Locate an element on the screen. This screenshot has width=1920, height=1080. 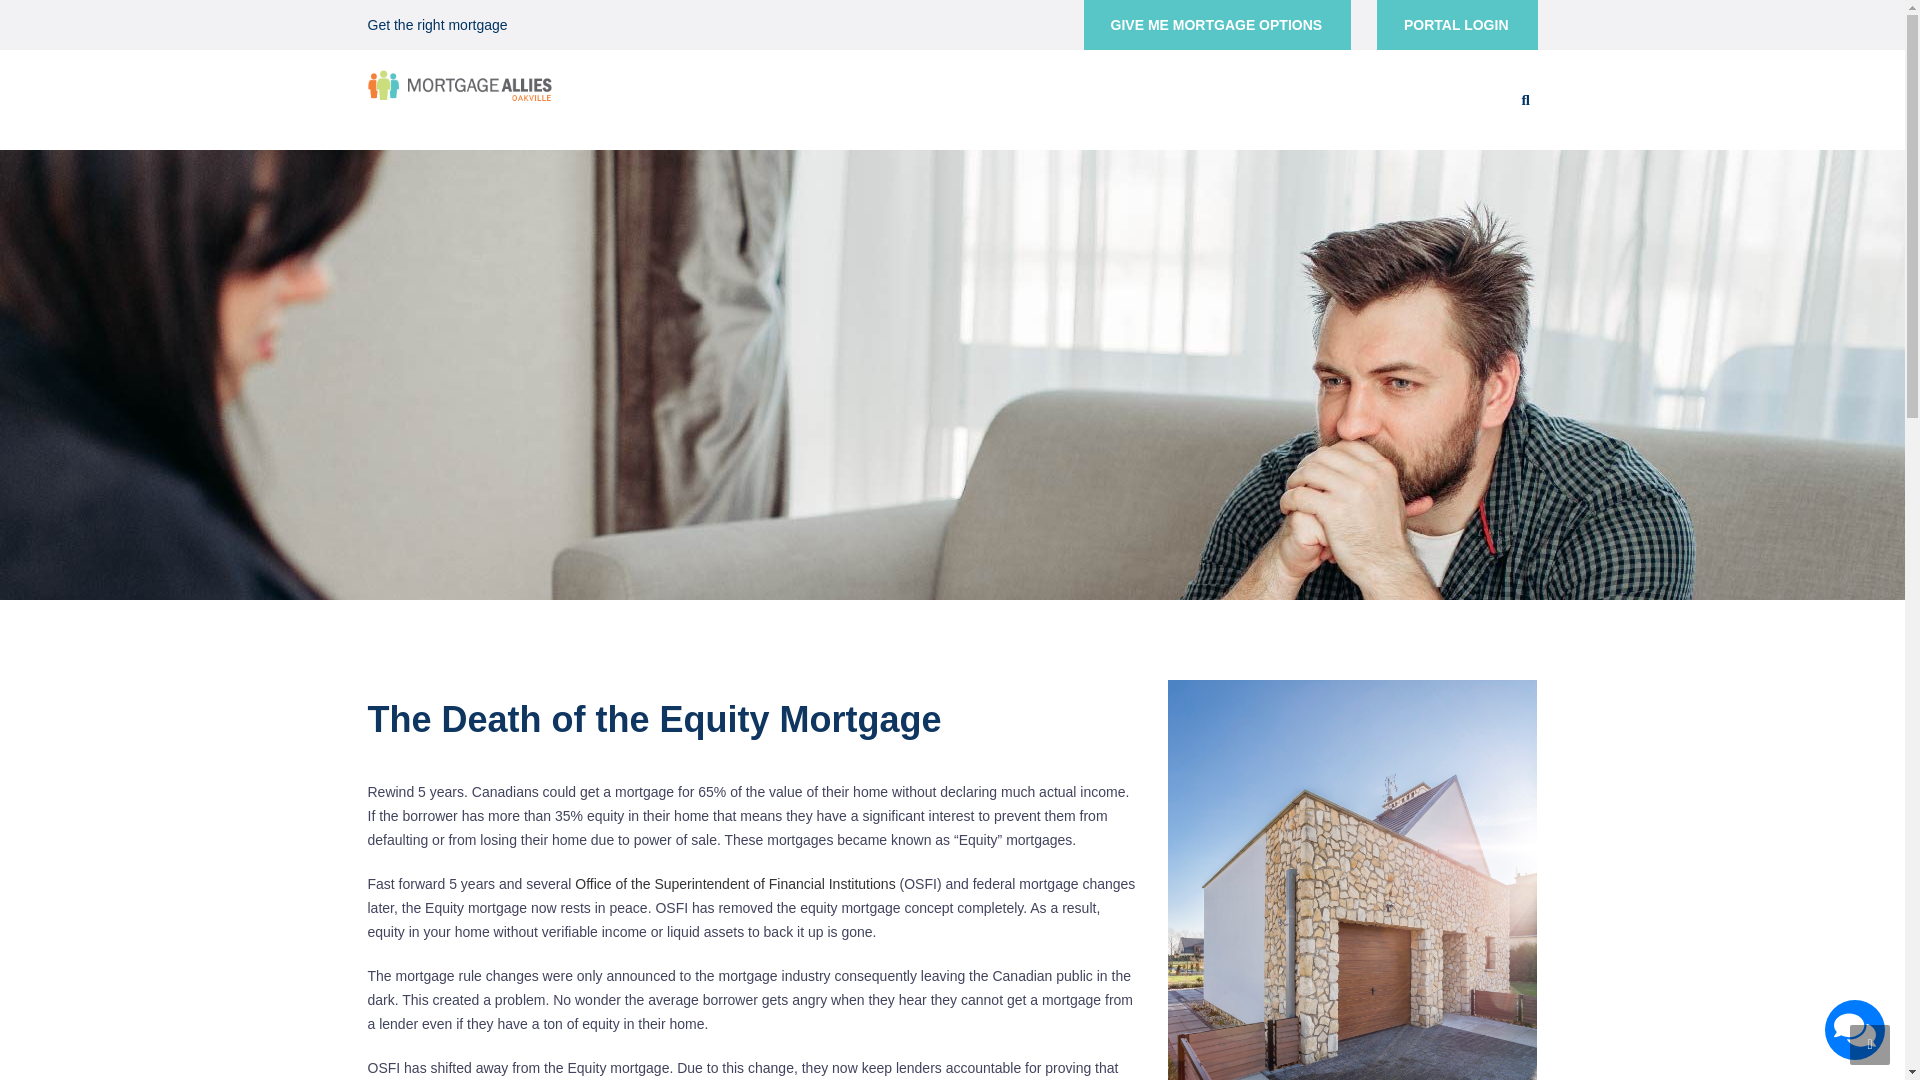
Education is located at coordinates (902, 98).